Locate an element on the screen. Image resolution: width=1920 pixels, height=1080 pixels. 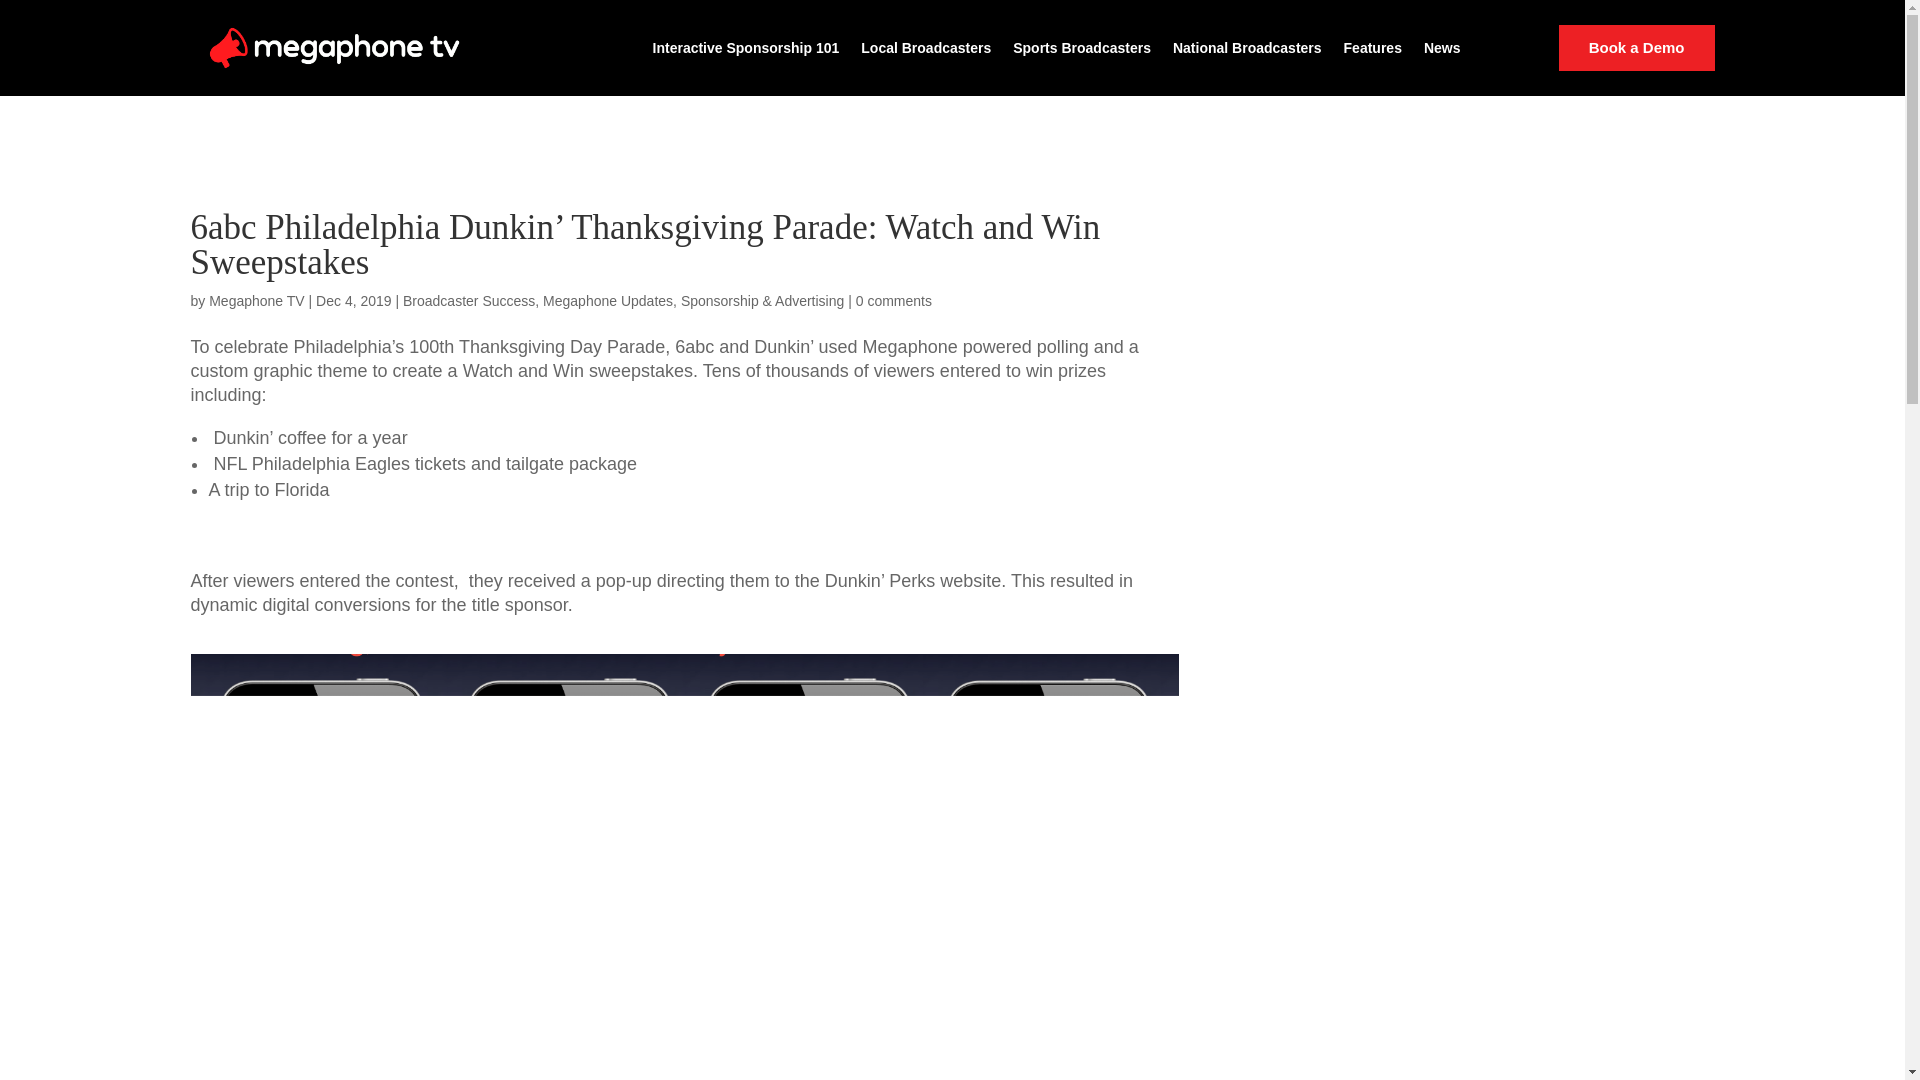
Interactive Sponsorship 101 is located at coordinates (746, 48).